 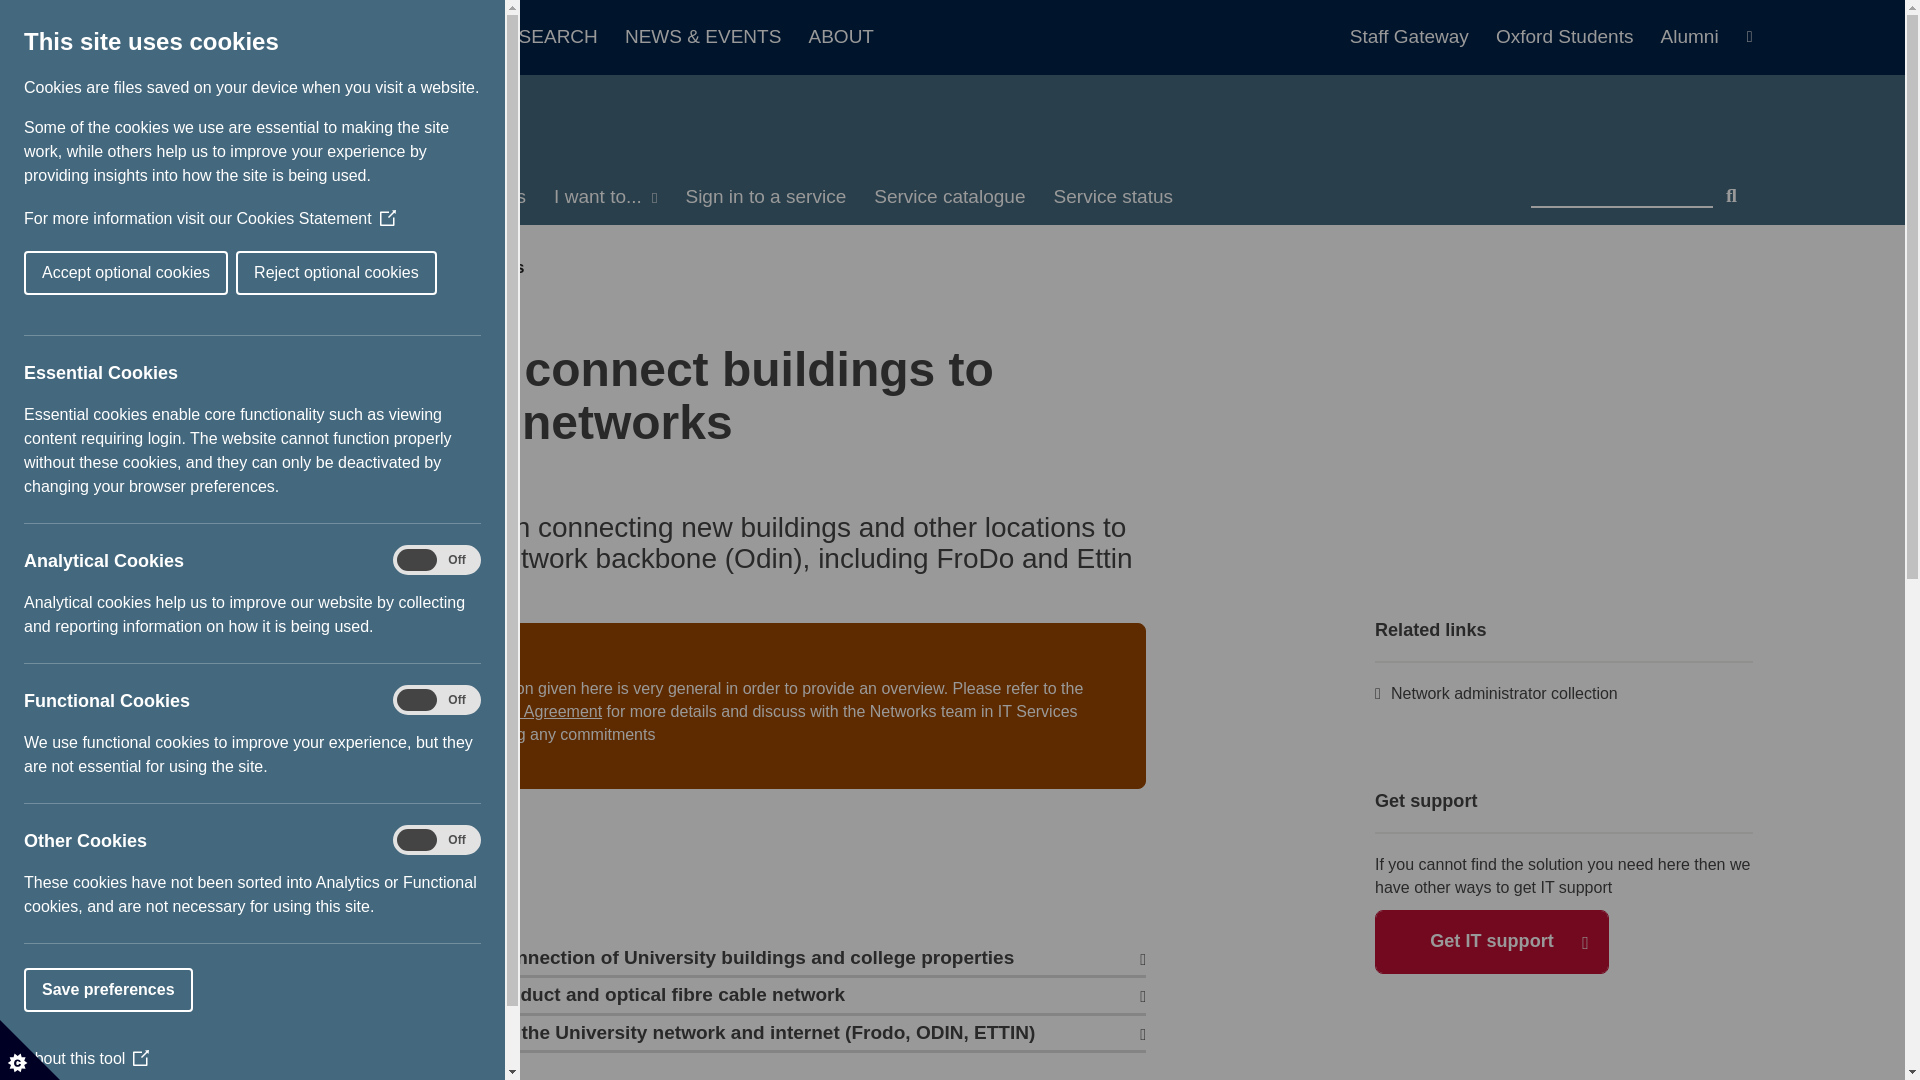 What do you see at coordinates (1574, 37) in the screenshot?
I see `Oxford Students` at bounding box center [1574, 37].